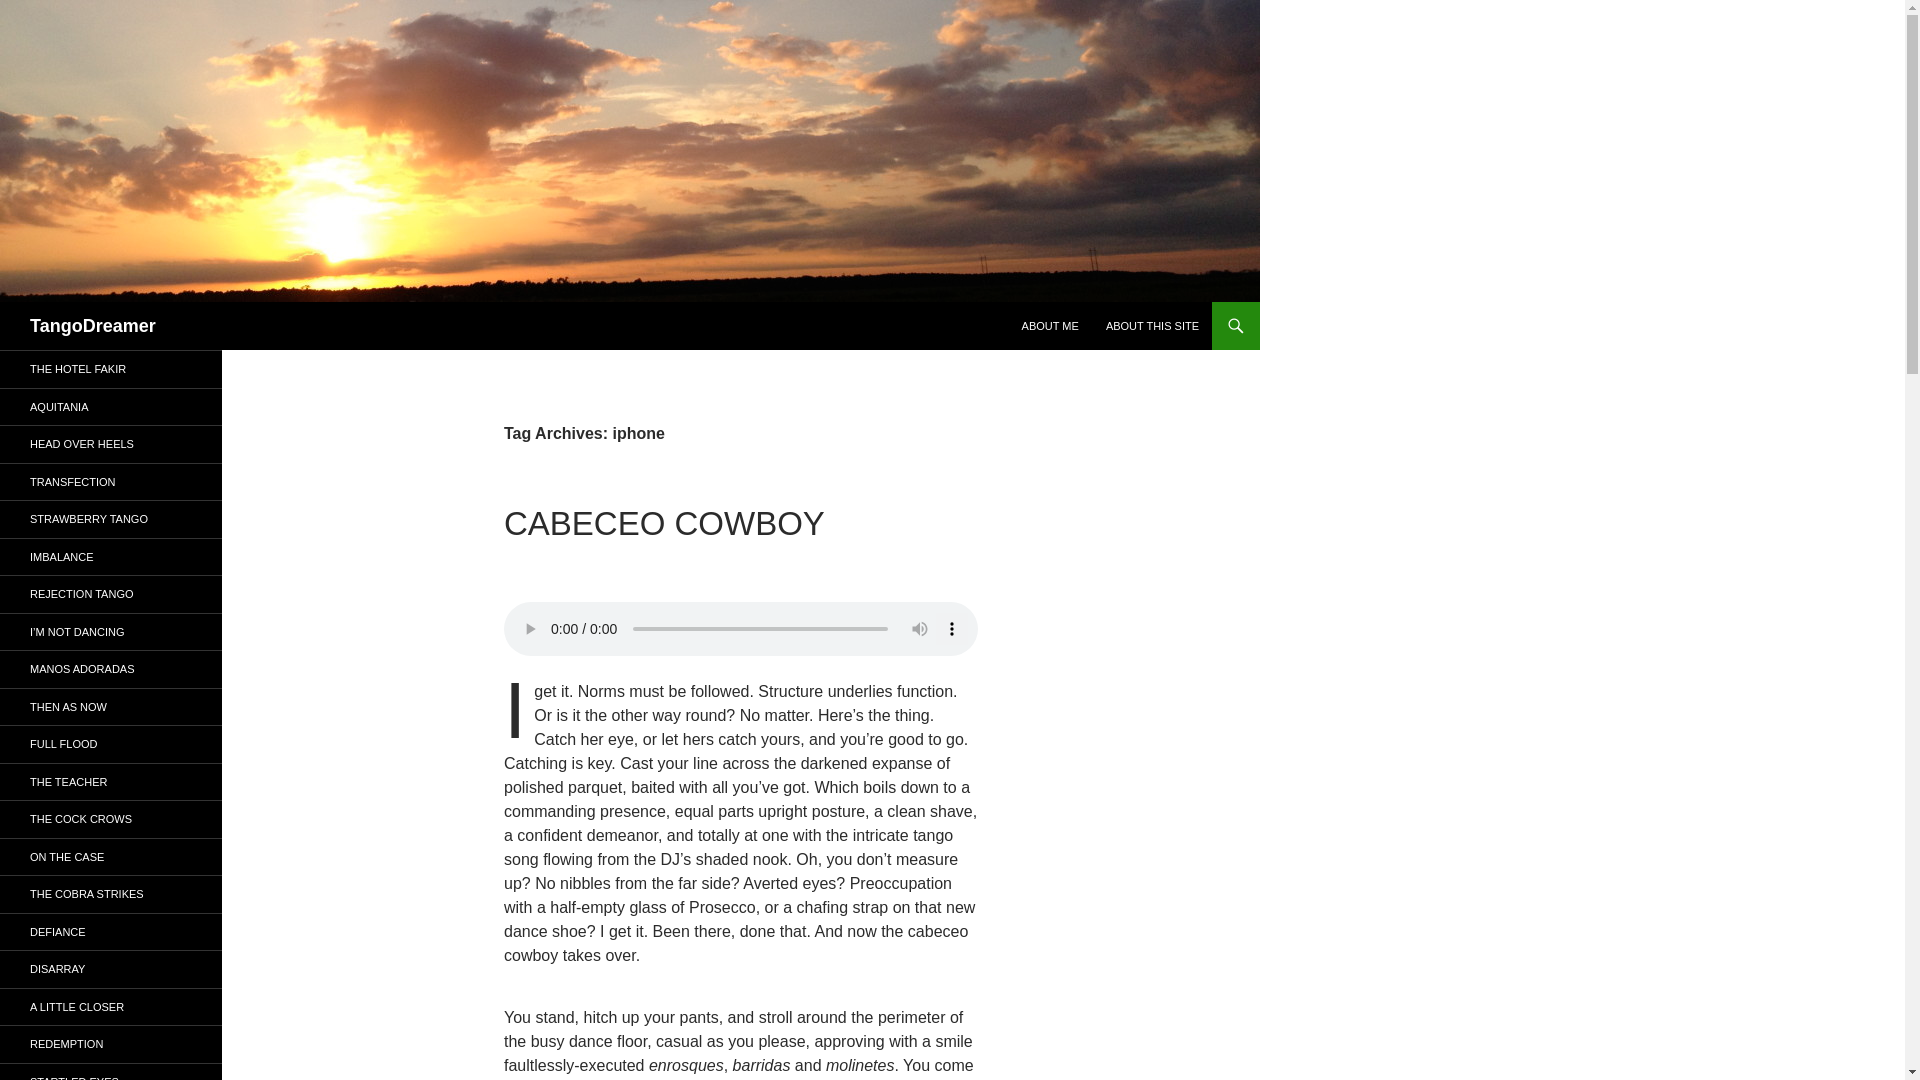  What do you see at coordinates (111, 369) in the screenshot?
I see `THE HOTEL FAKIR` at bounding box center [111, 369].